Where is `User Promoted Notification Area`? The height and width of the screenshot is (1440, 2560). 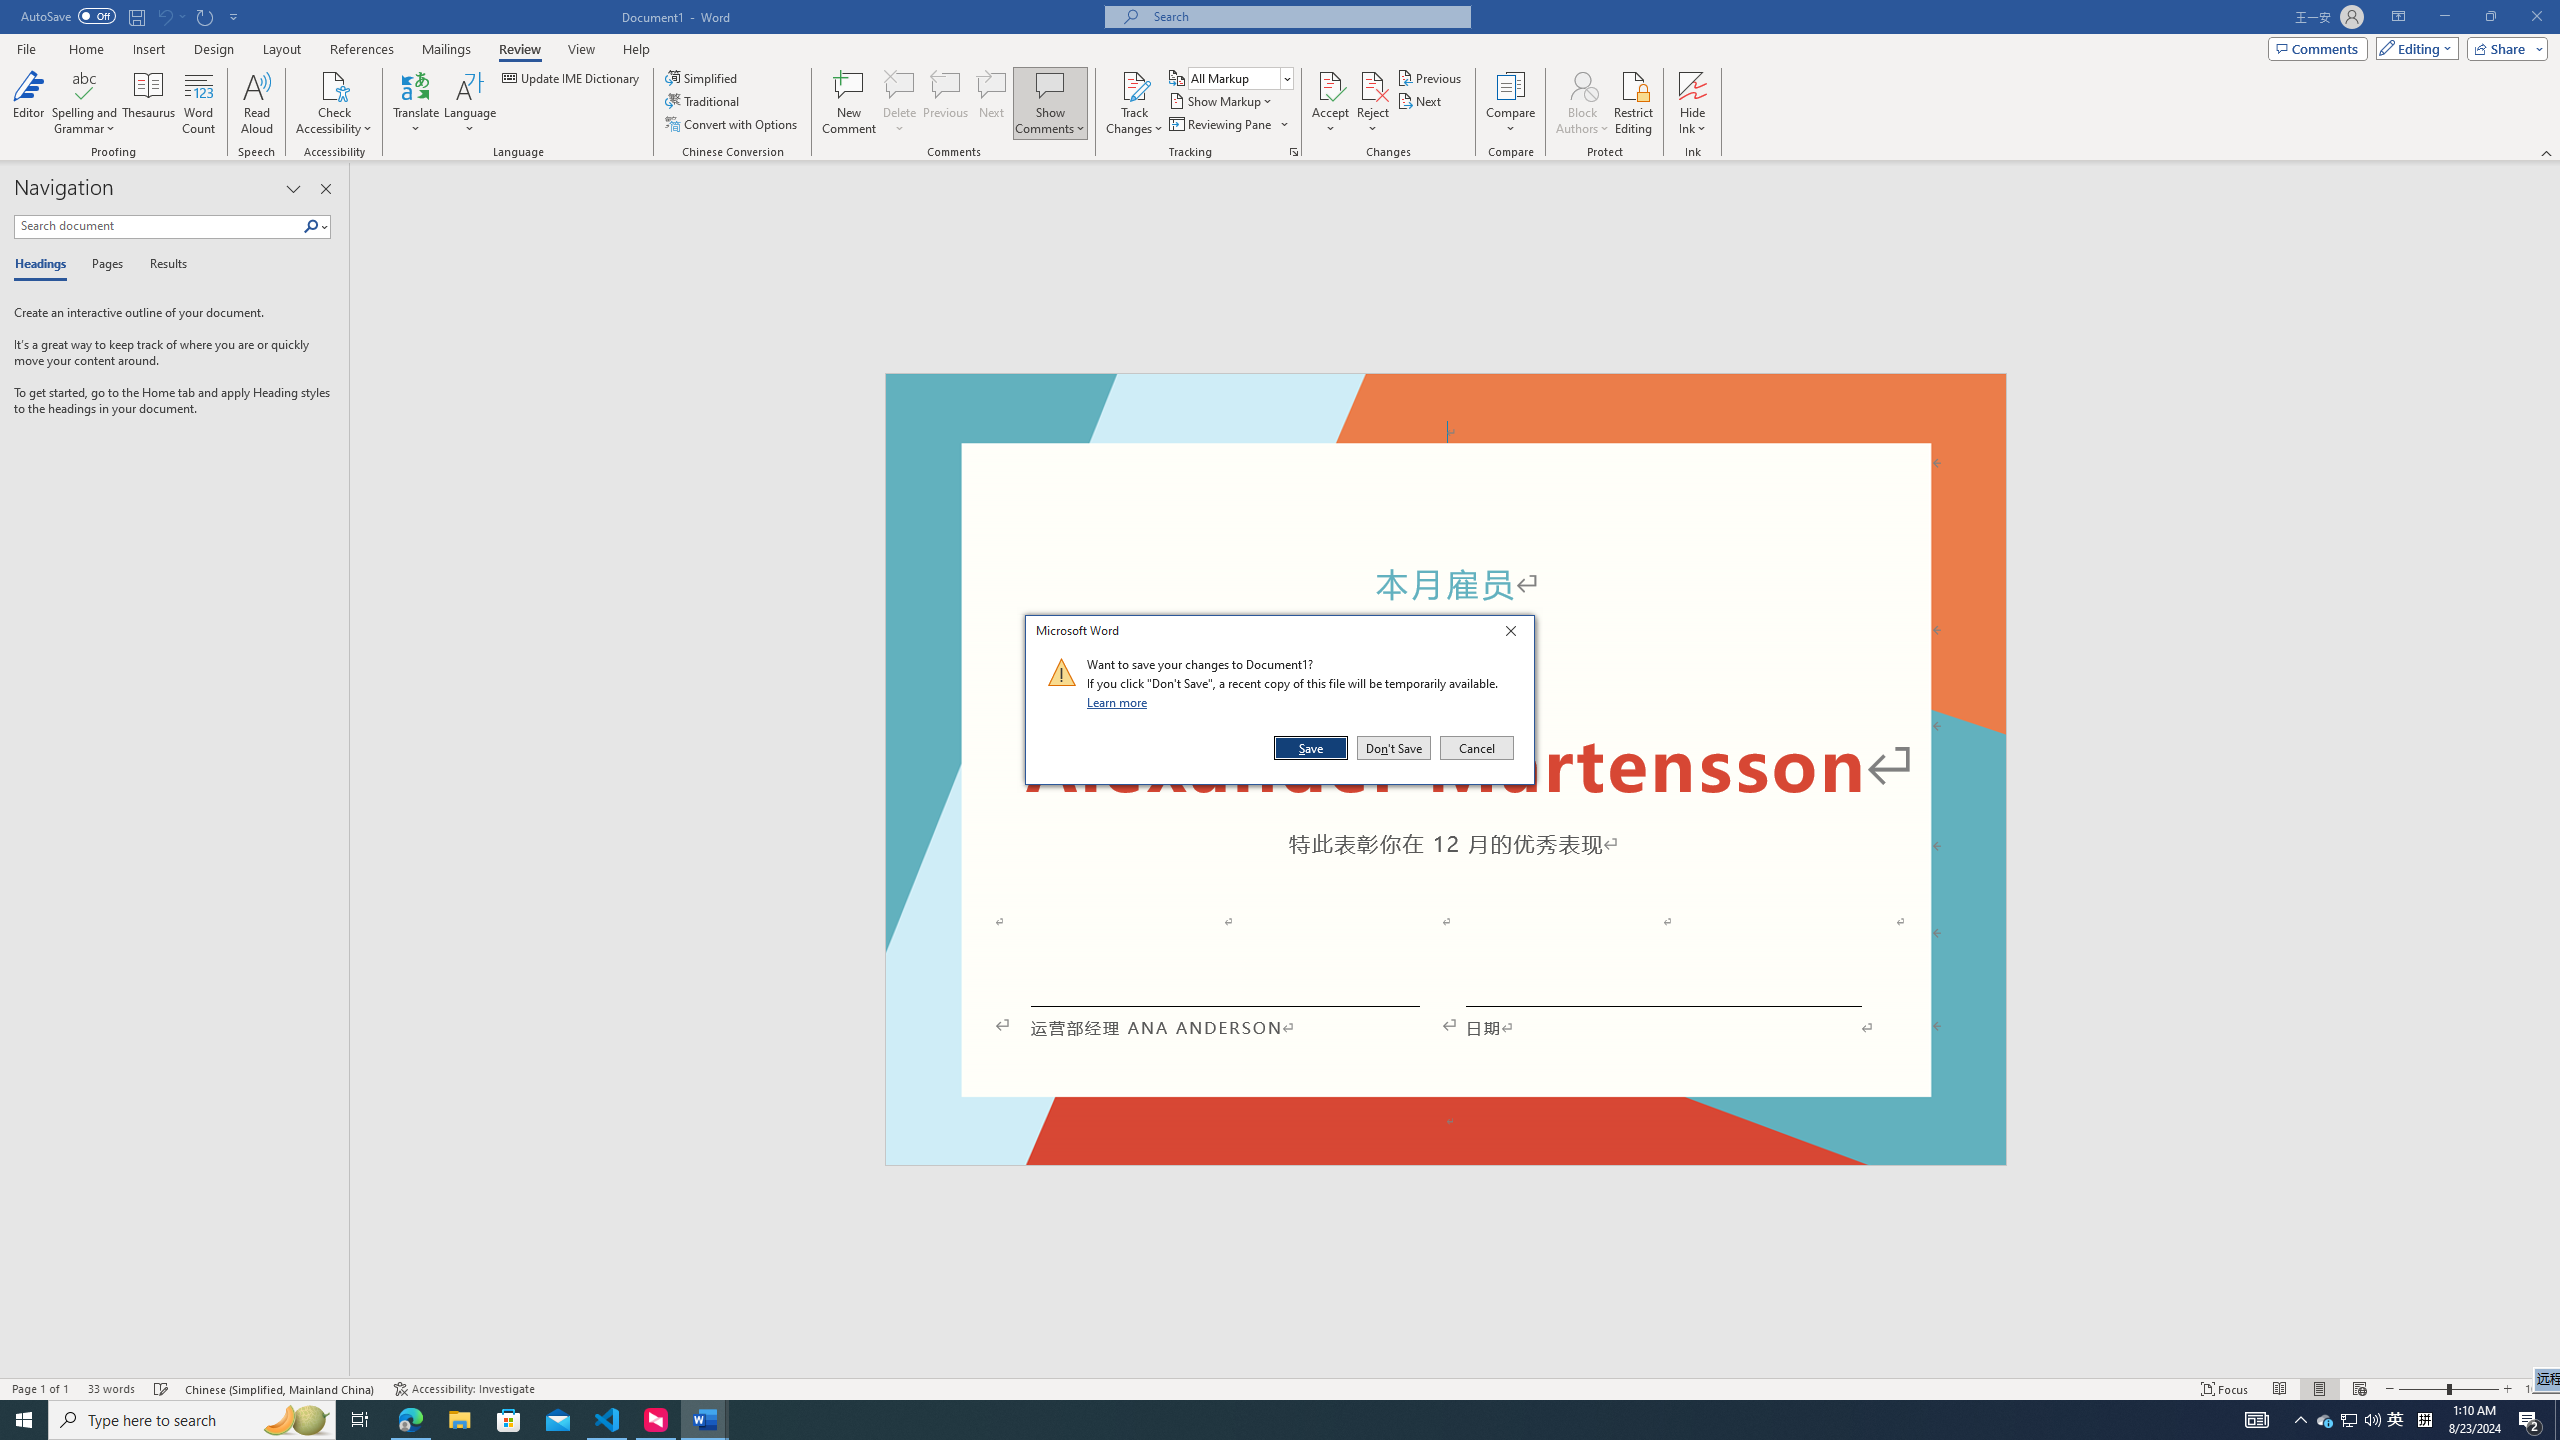 User Promoted Notification Area is located at coordinates (2350, 1420).